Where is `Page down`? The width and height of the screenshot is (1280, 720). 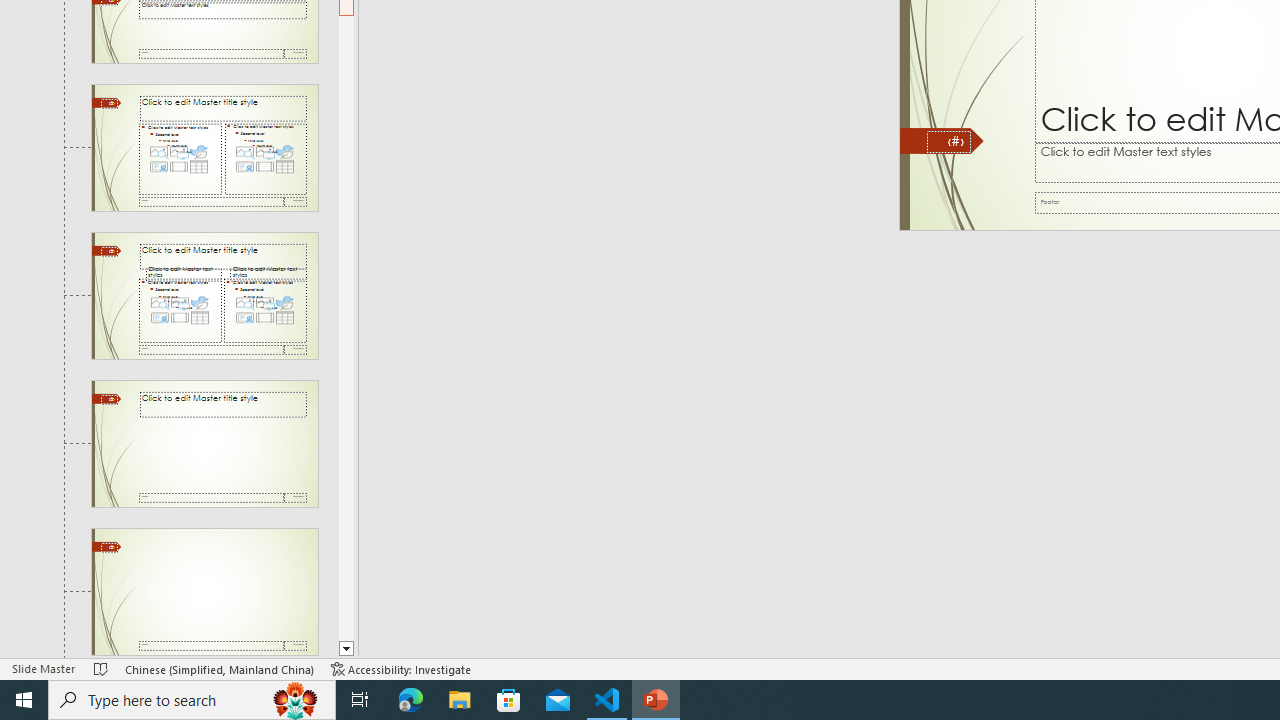 Page down is located at coordinates (346, 328).